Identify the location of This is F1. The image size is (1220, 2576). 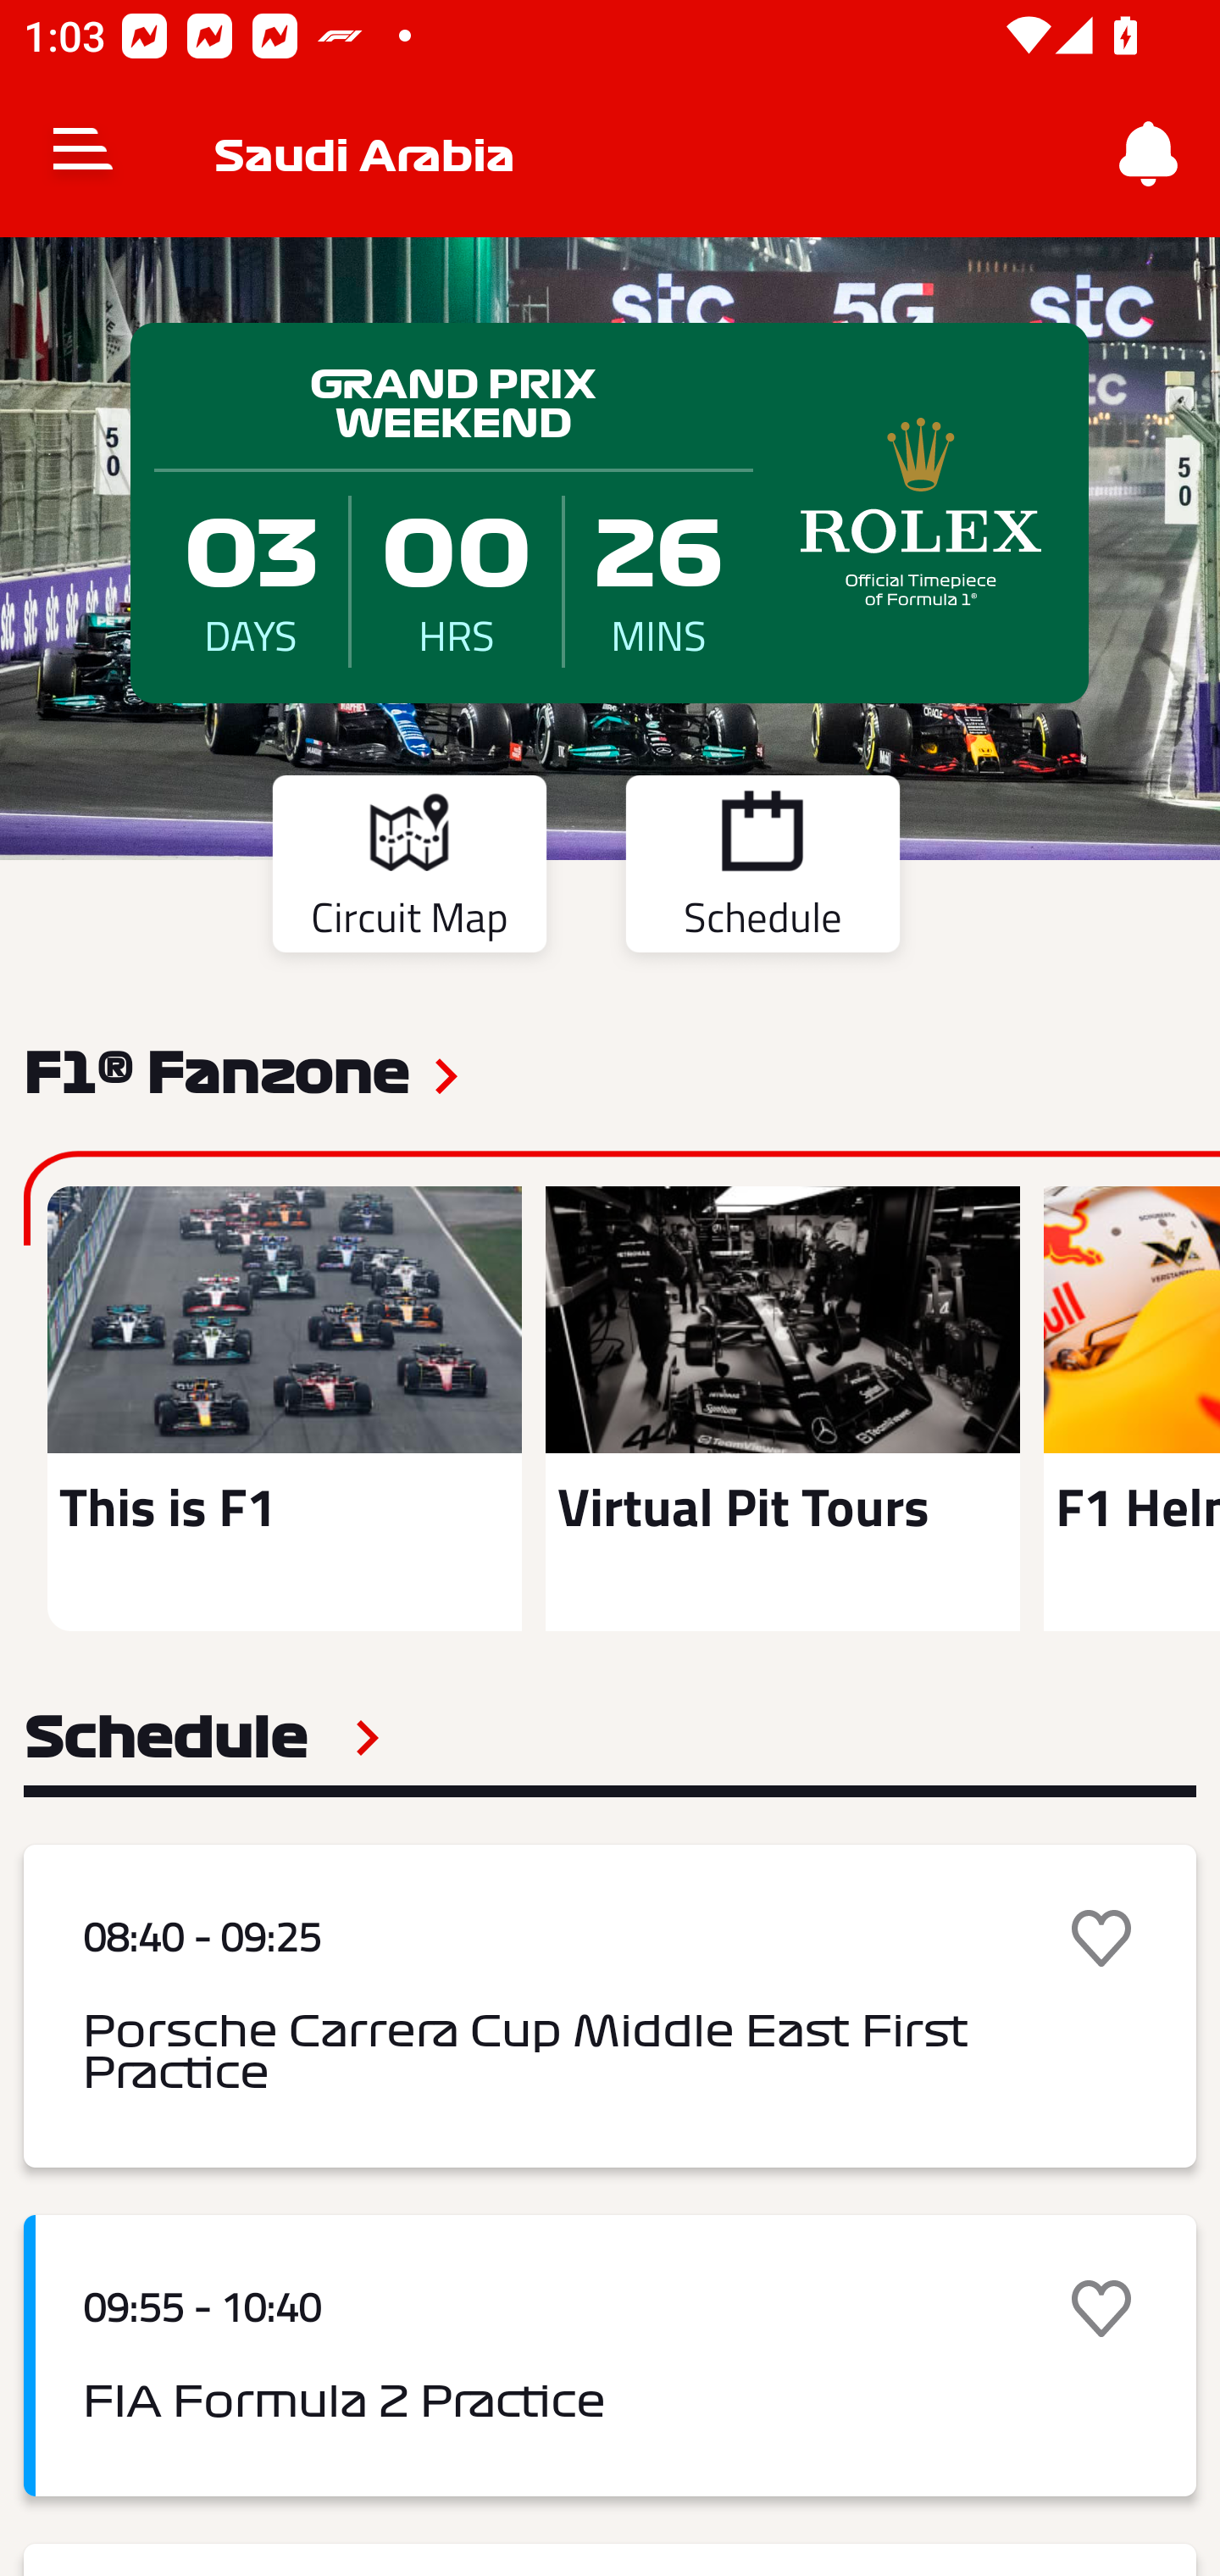
(285, 1408).